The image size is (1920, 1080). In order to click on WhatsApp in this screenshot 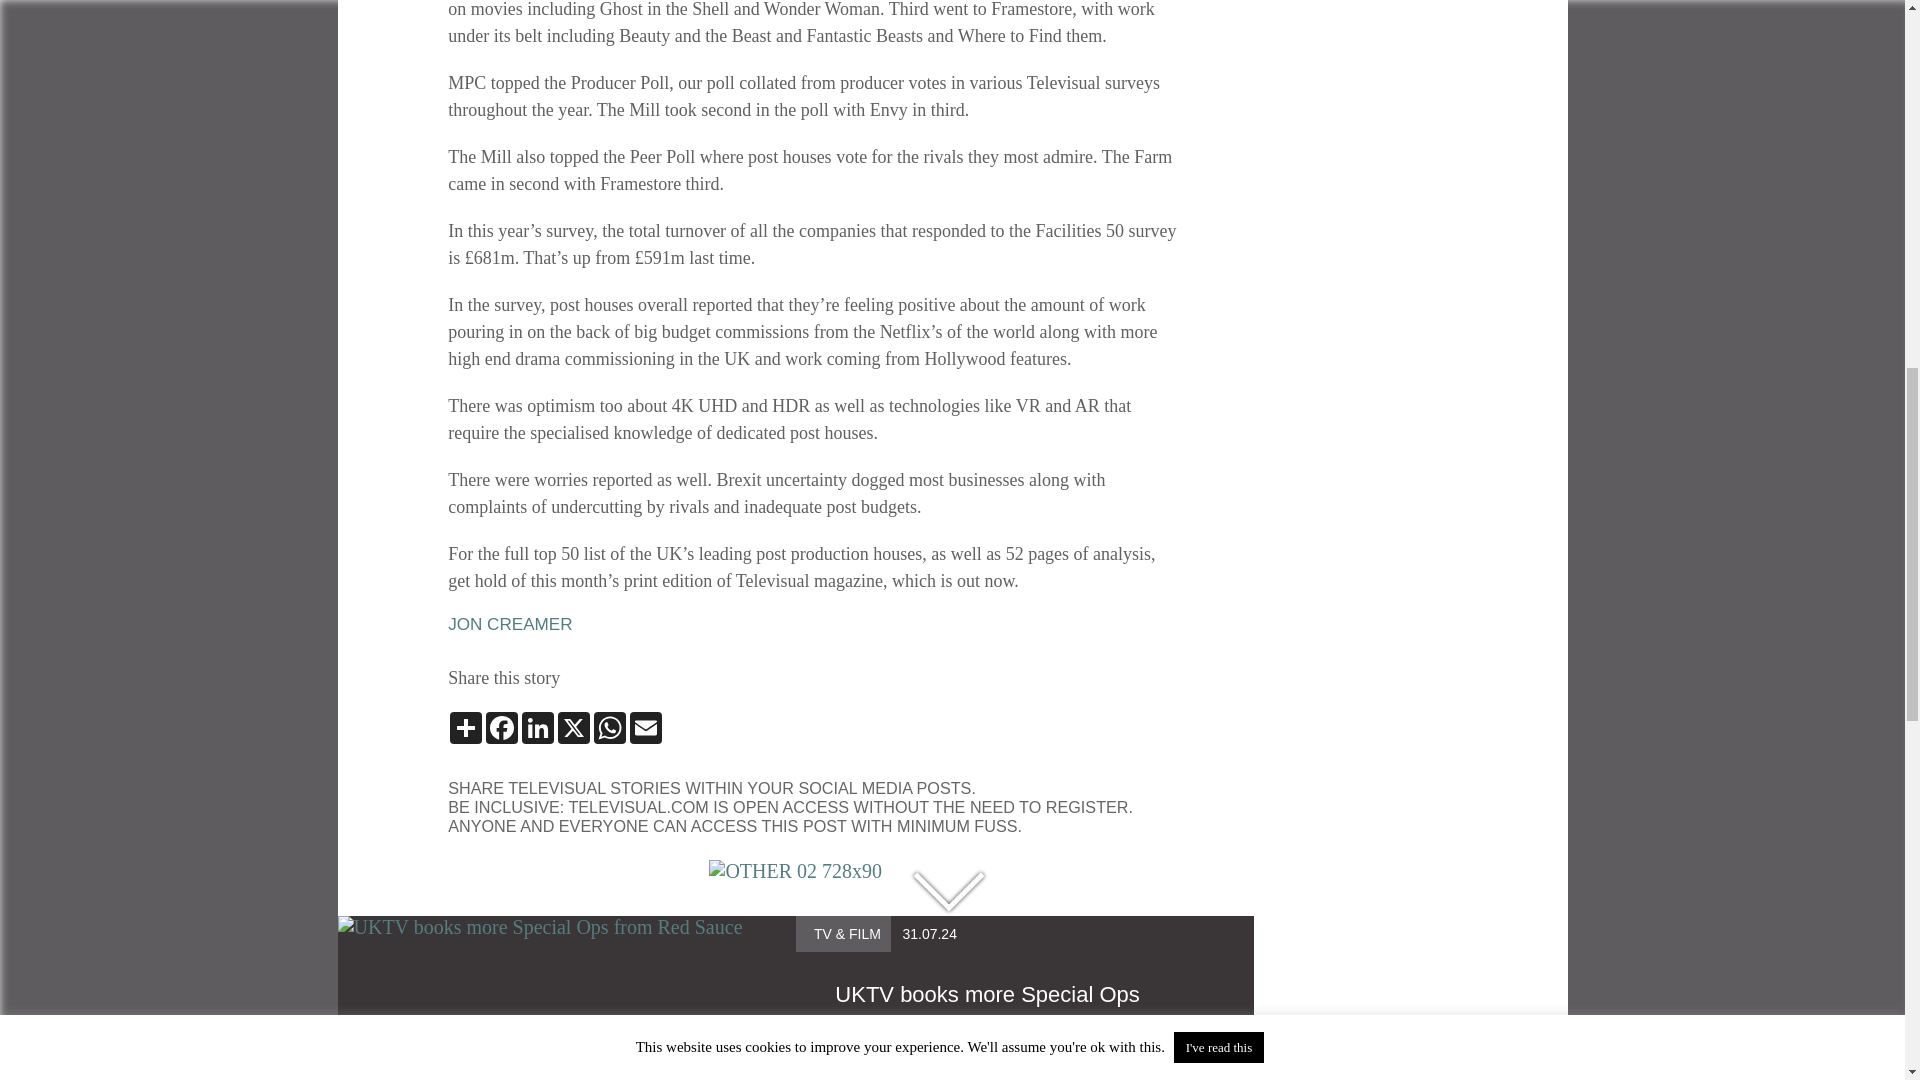, I will do `click(609, 728)`.